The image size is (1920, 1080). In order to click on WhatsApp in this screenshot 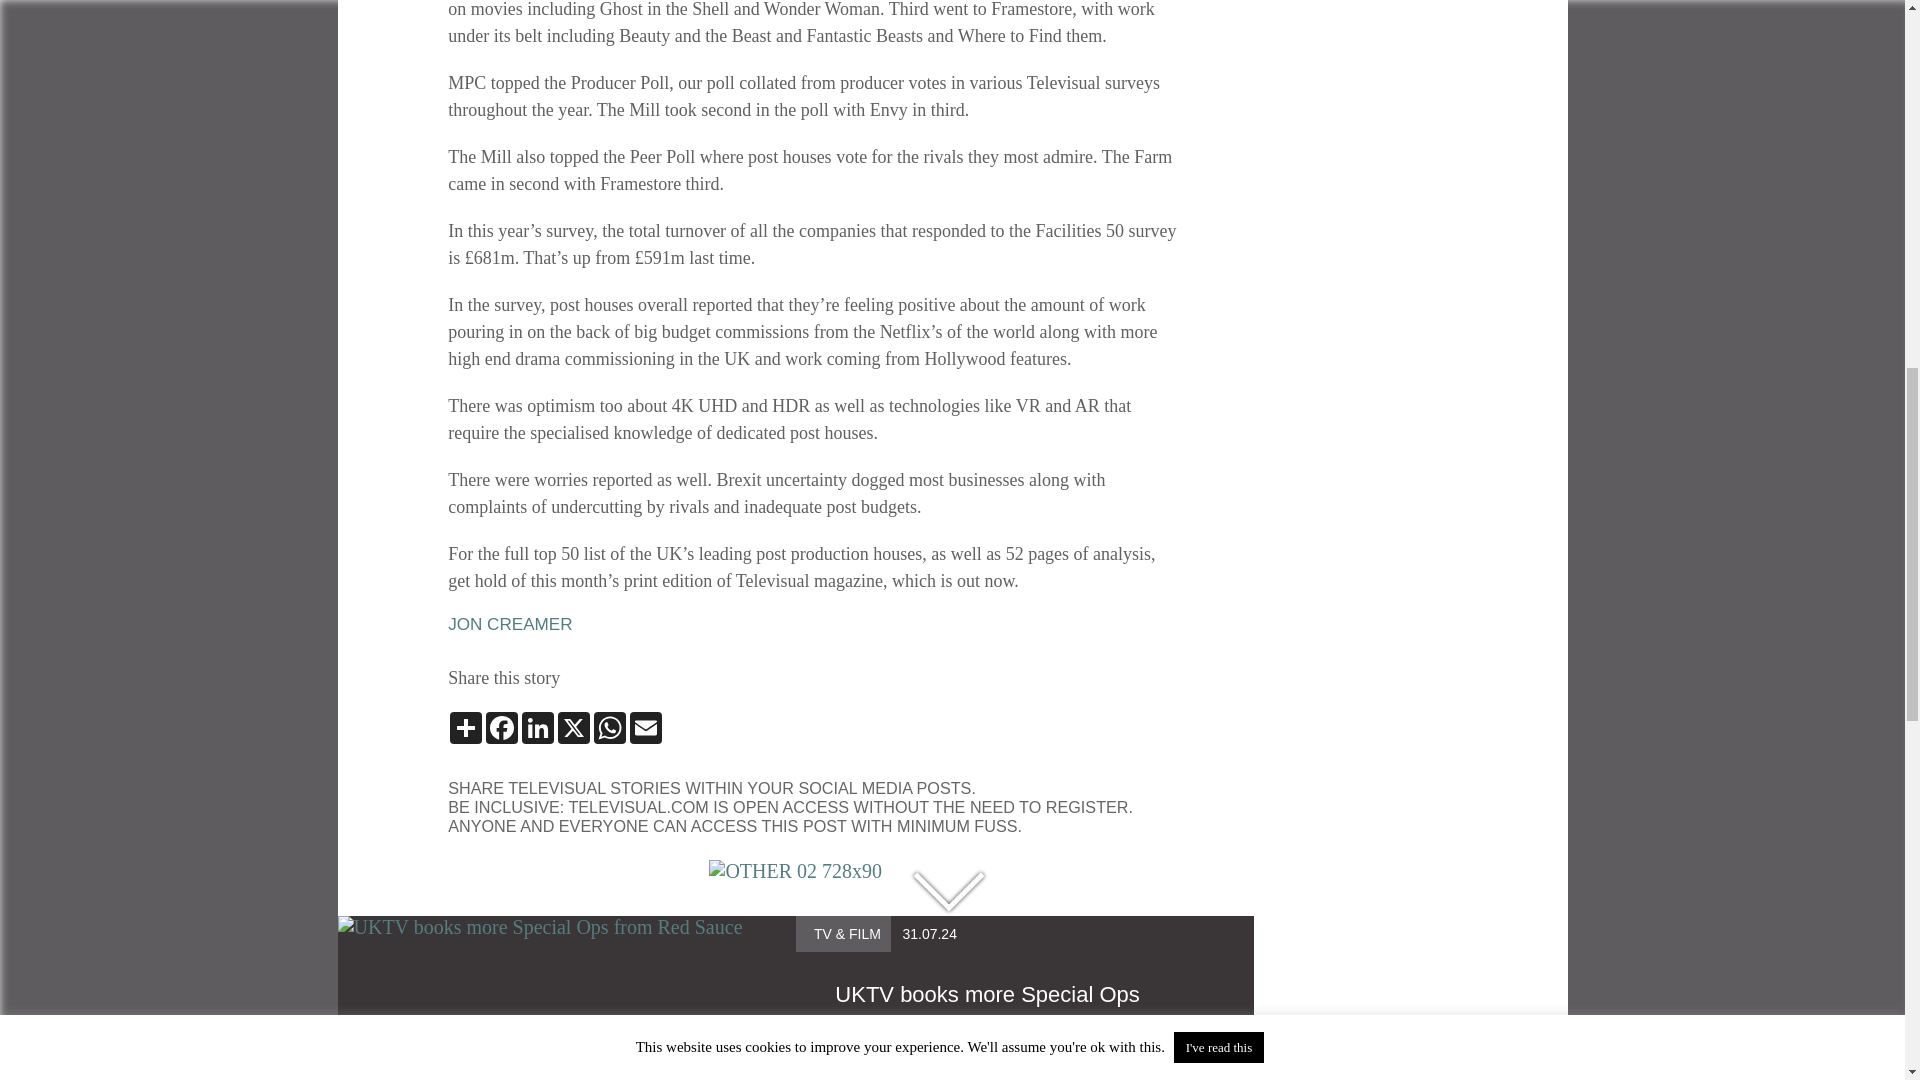, I will do `click(609, 728)`.